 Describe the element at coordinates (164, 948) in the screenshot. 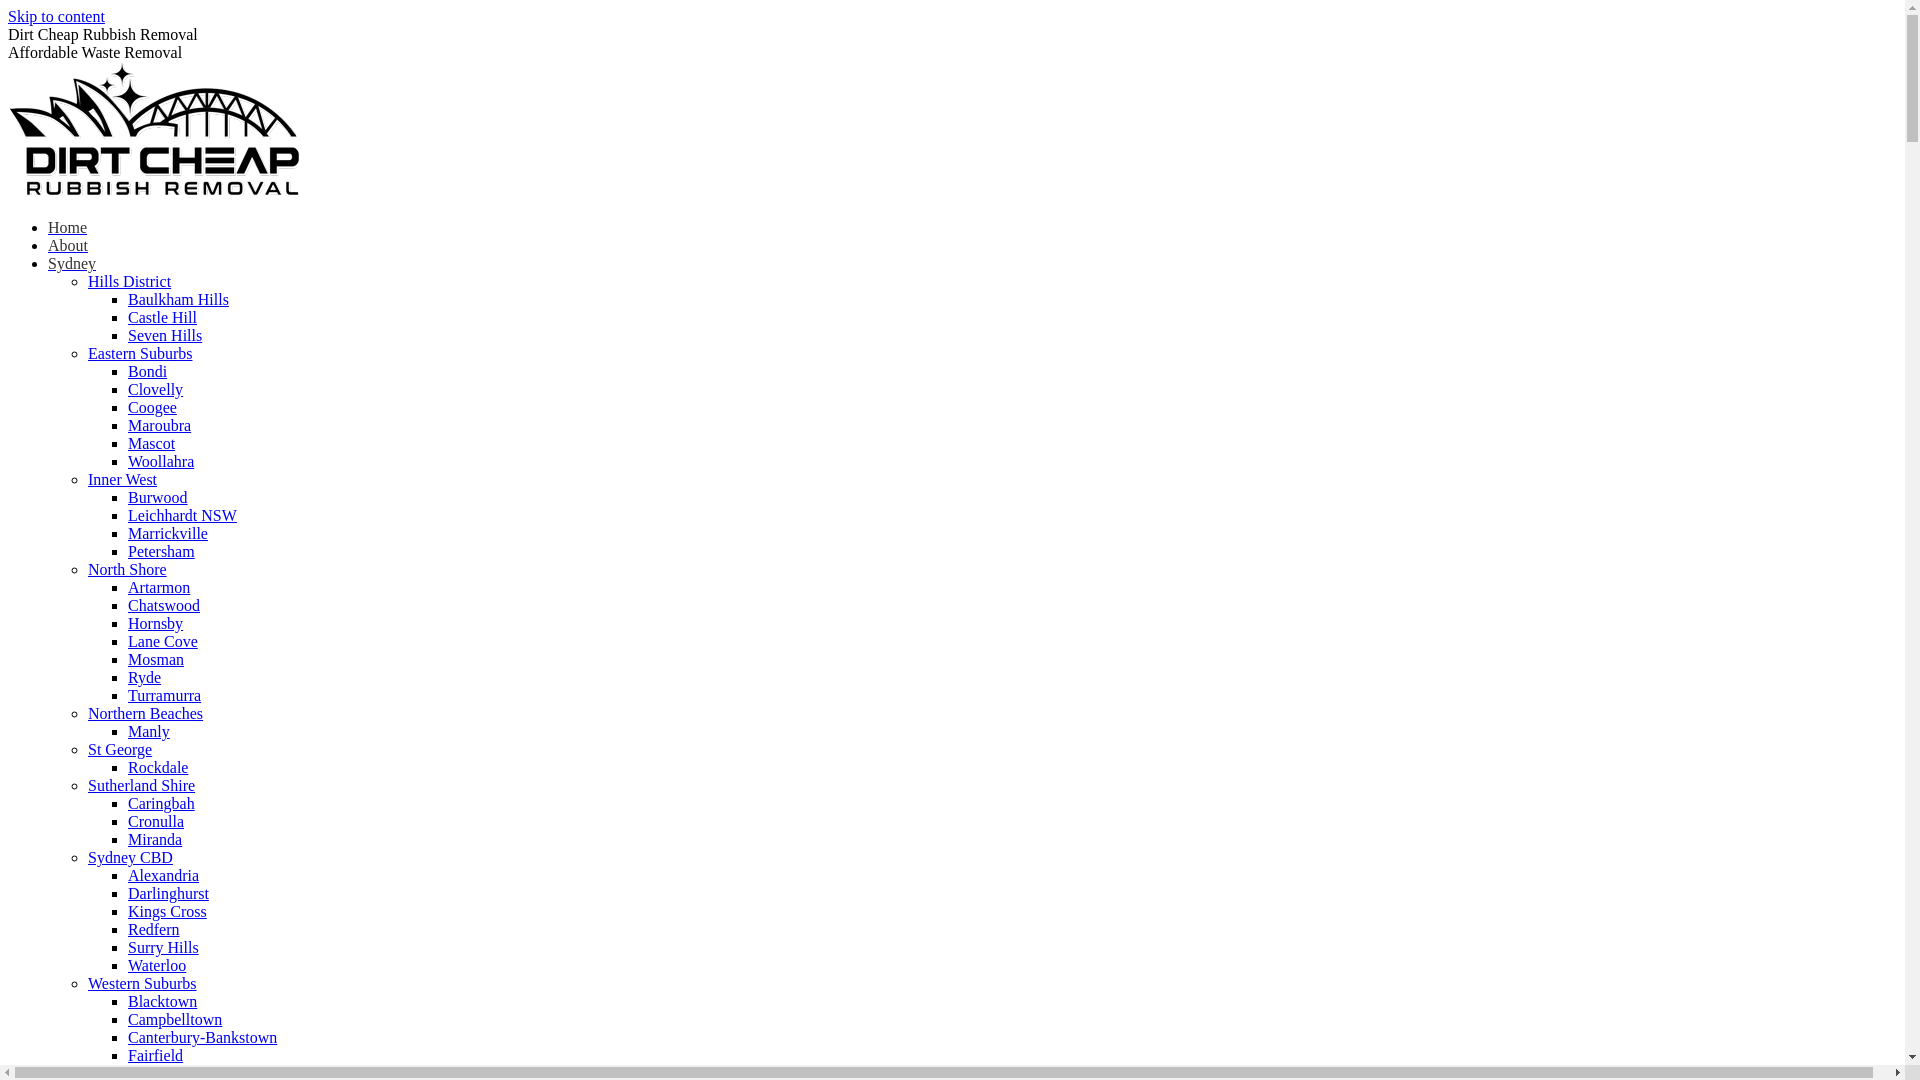

I see `Surry Hills` at that location.